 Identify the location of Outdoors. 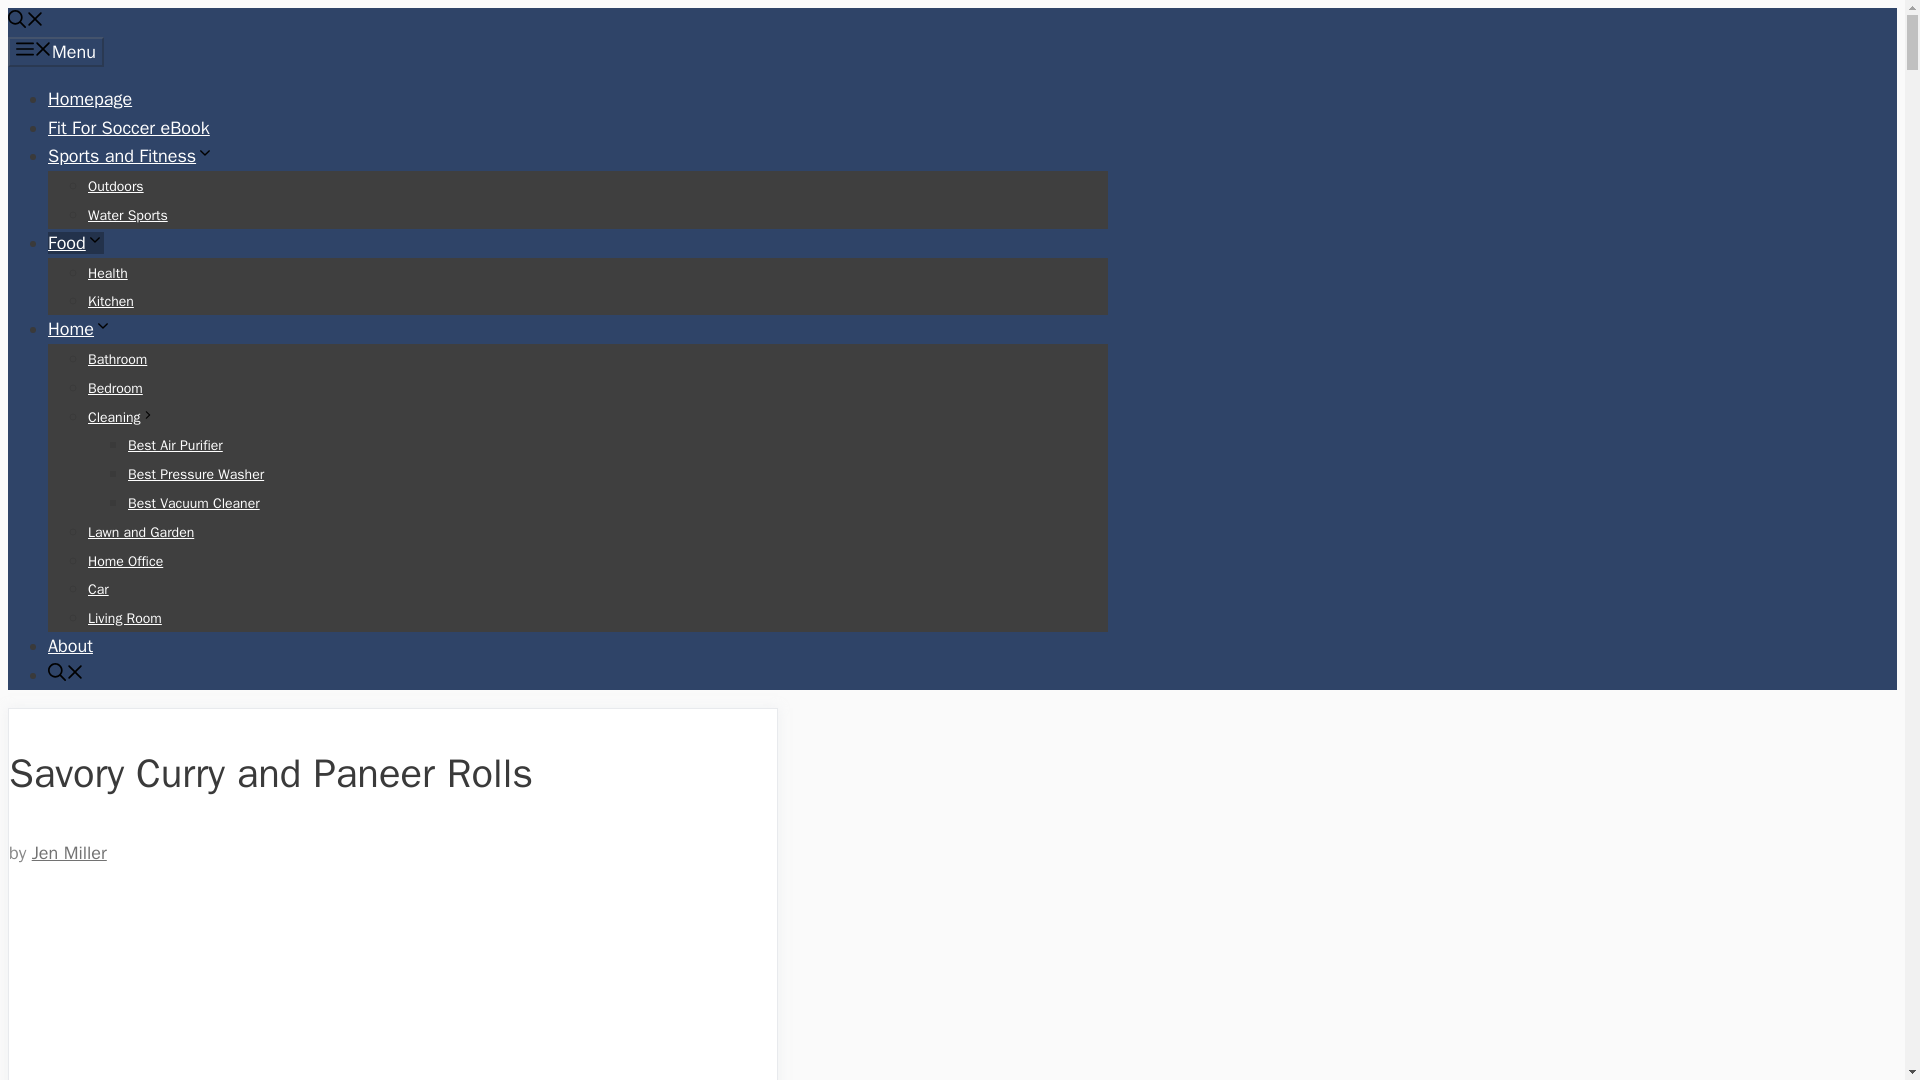
(116, 186).